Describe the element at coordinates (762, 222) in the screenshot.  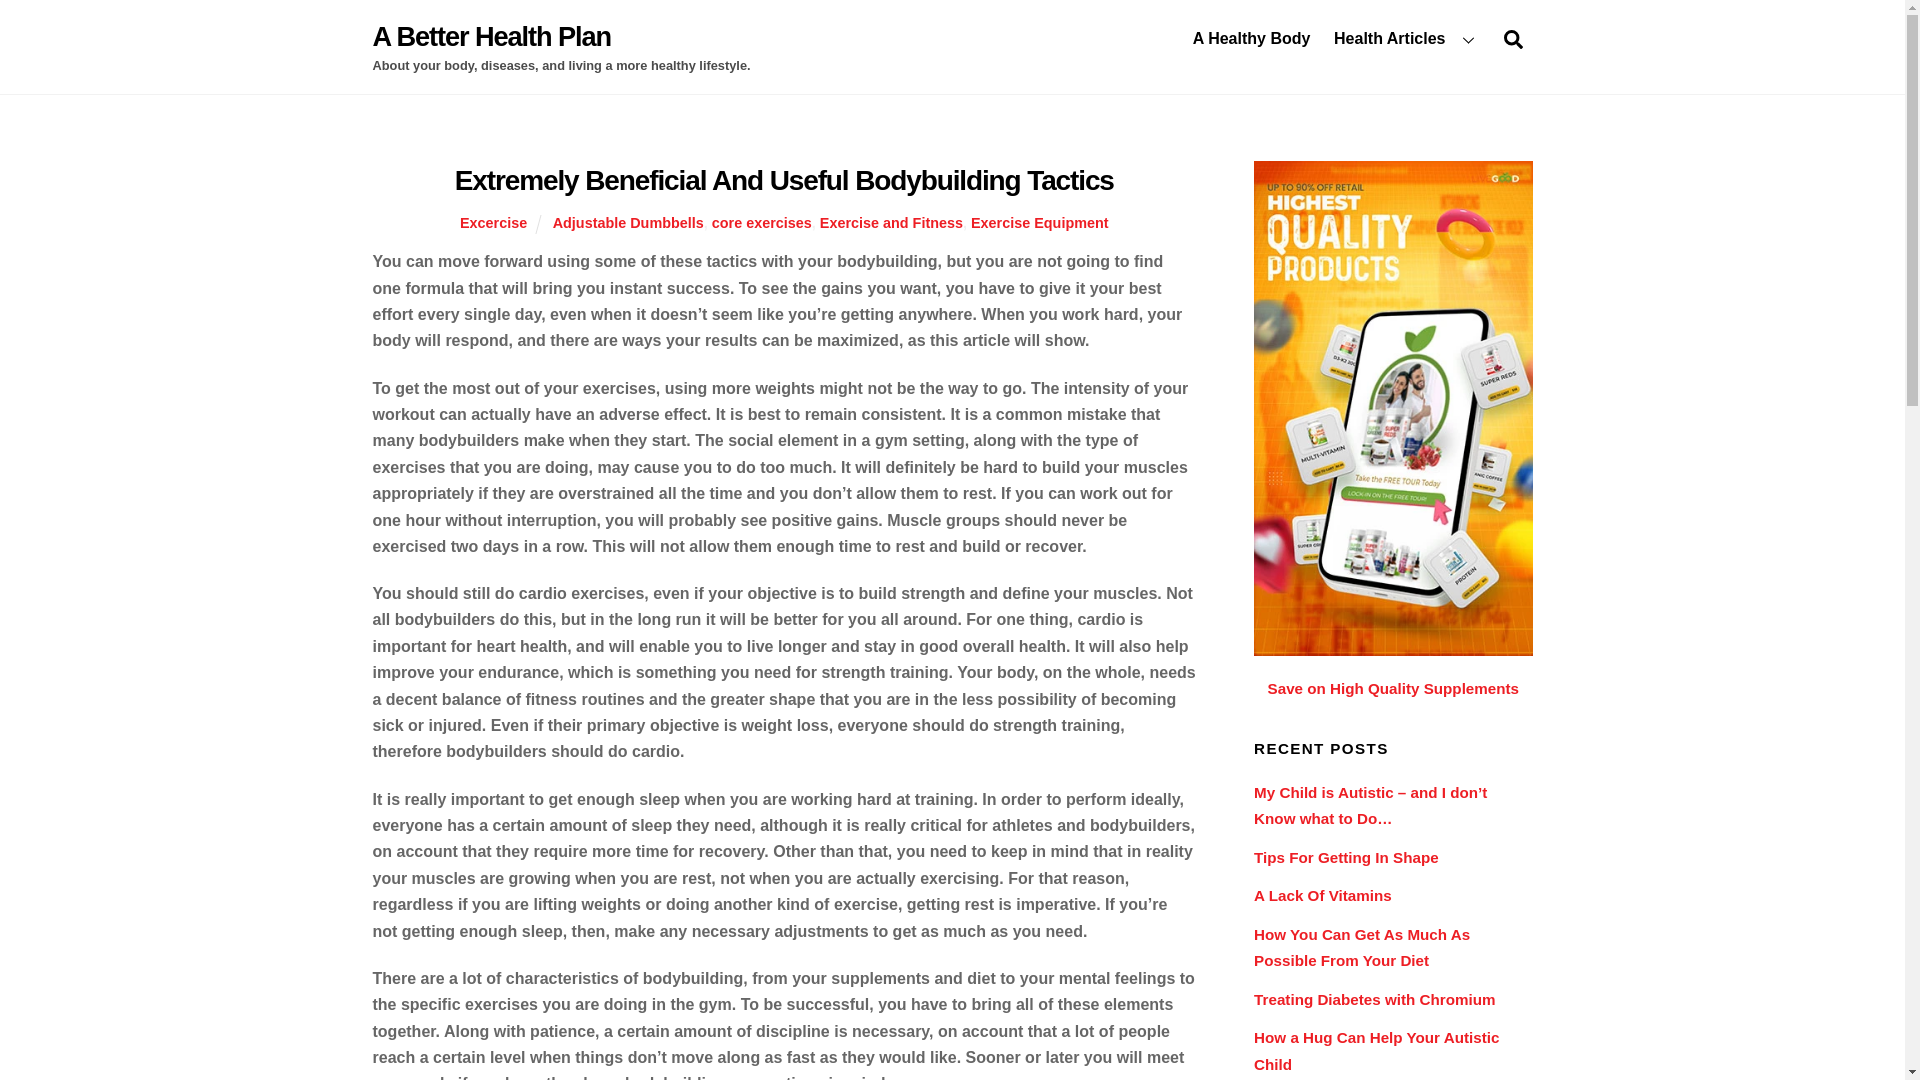
I see `A Better Health Plan` at that location.